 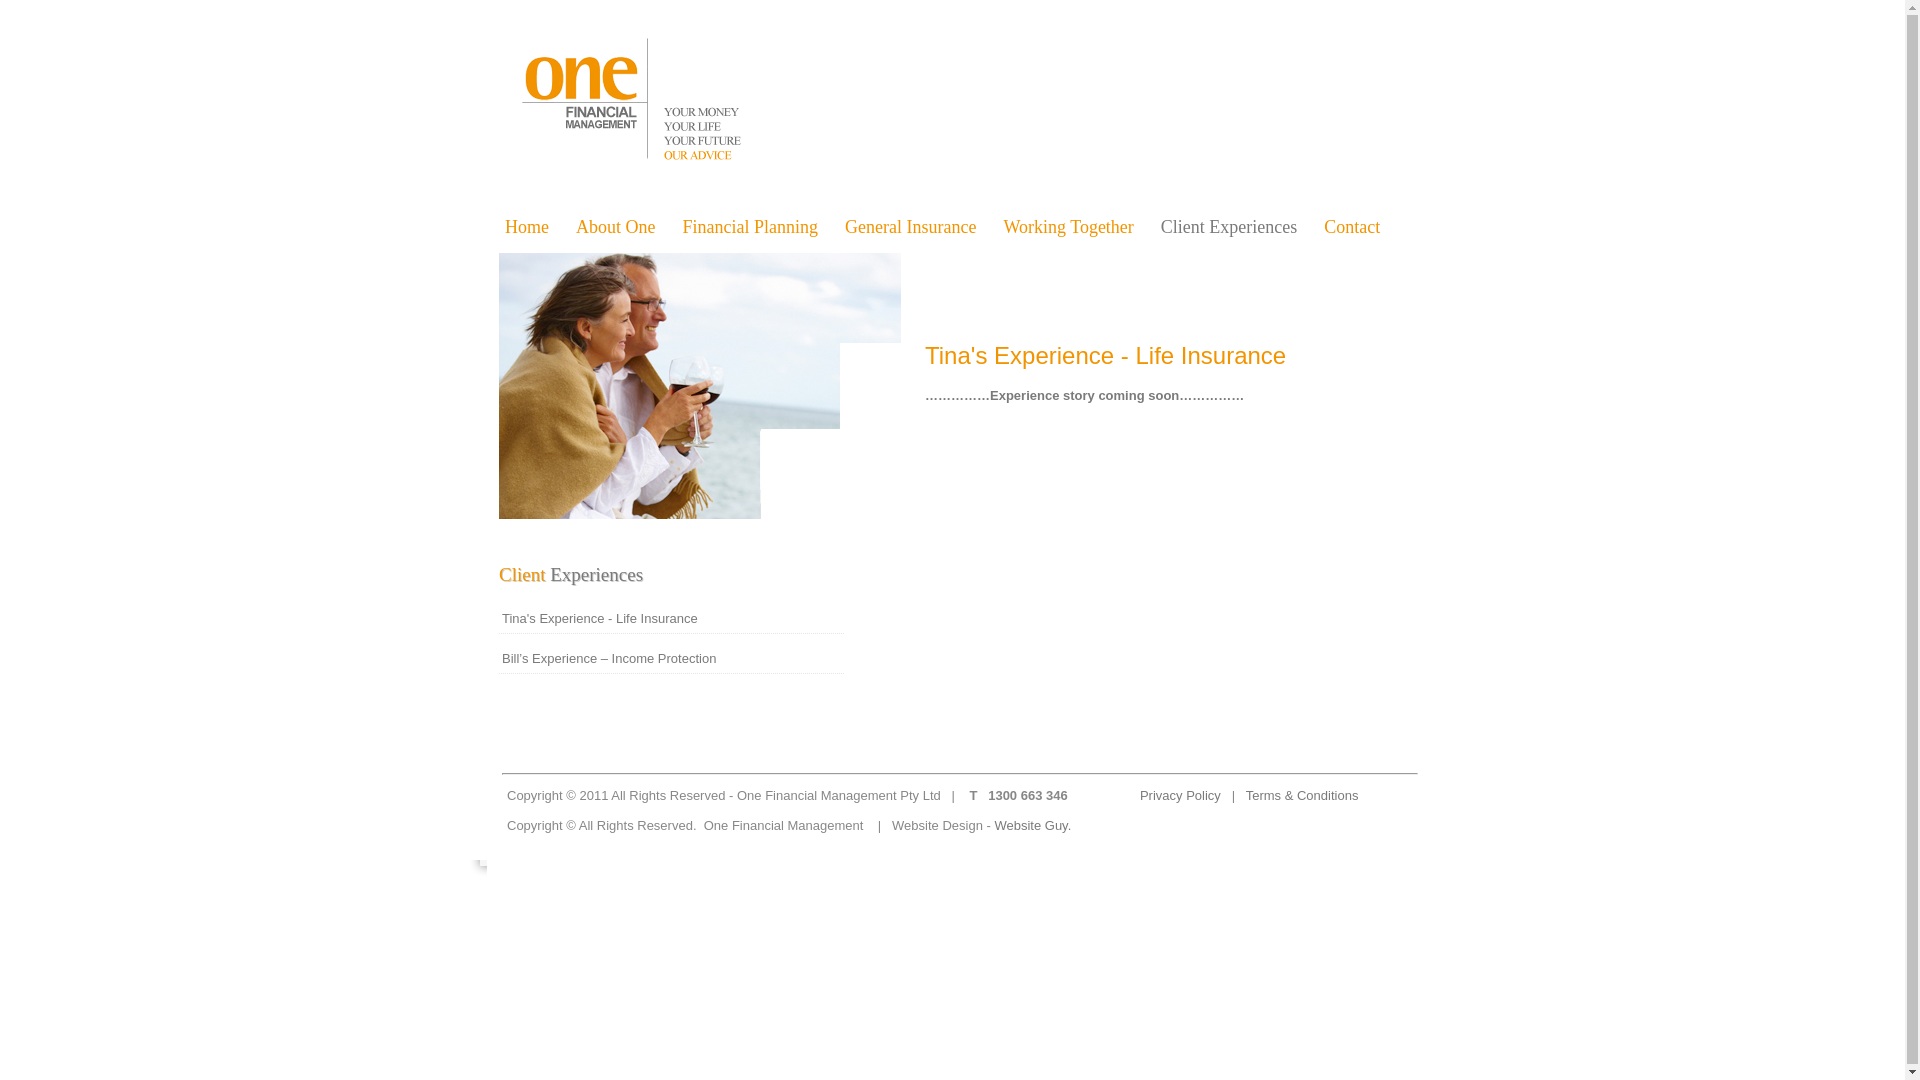 I want to click on Financial Planning, so click(x=760, y=231).